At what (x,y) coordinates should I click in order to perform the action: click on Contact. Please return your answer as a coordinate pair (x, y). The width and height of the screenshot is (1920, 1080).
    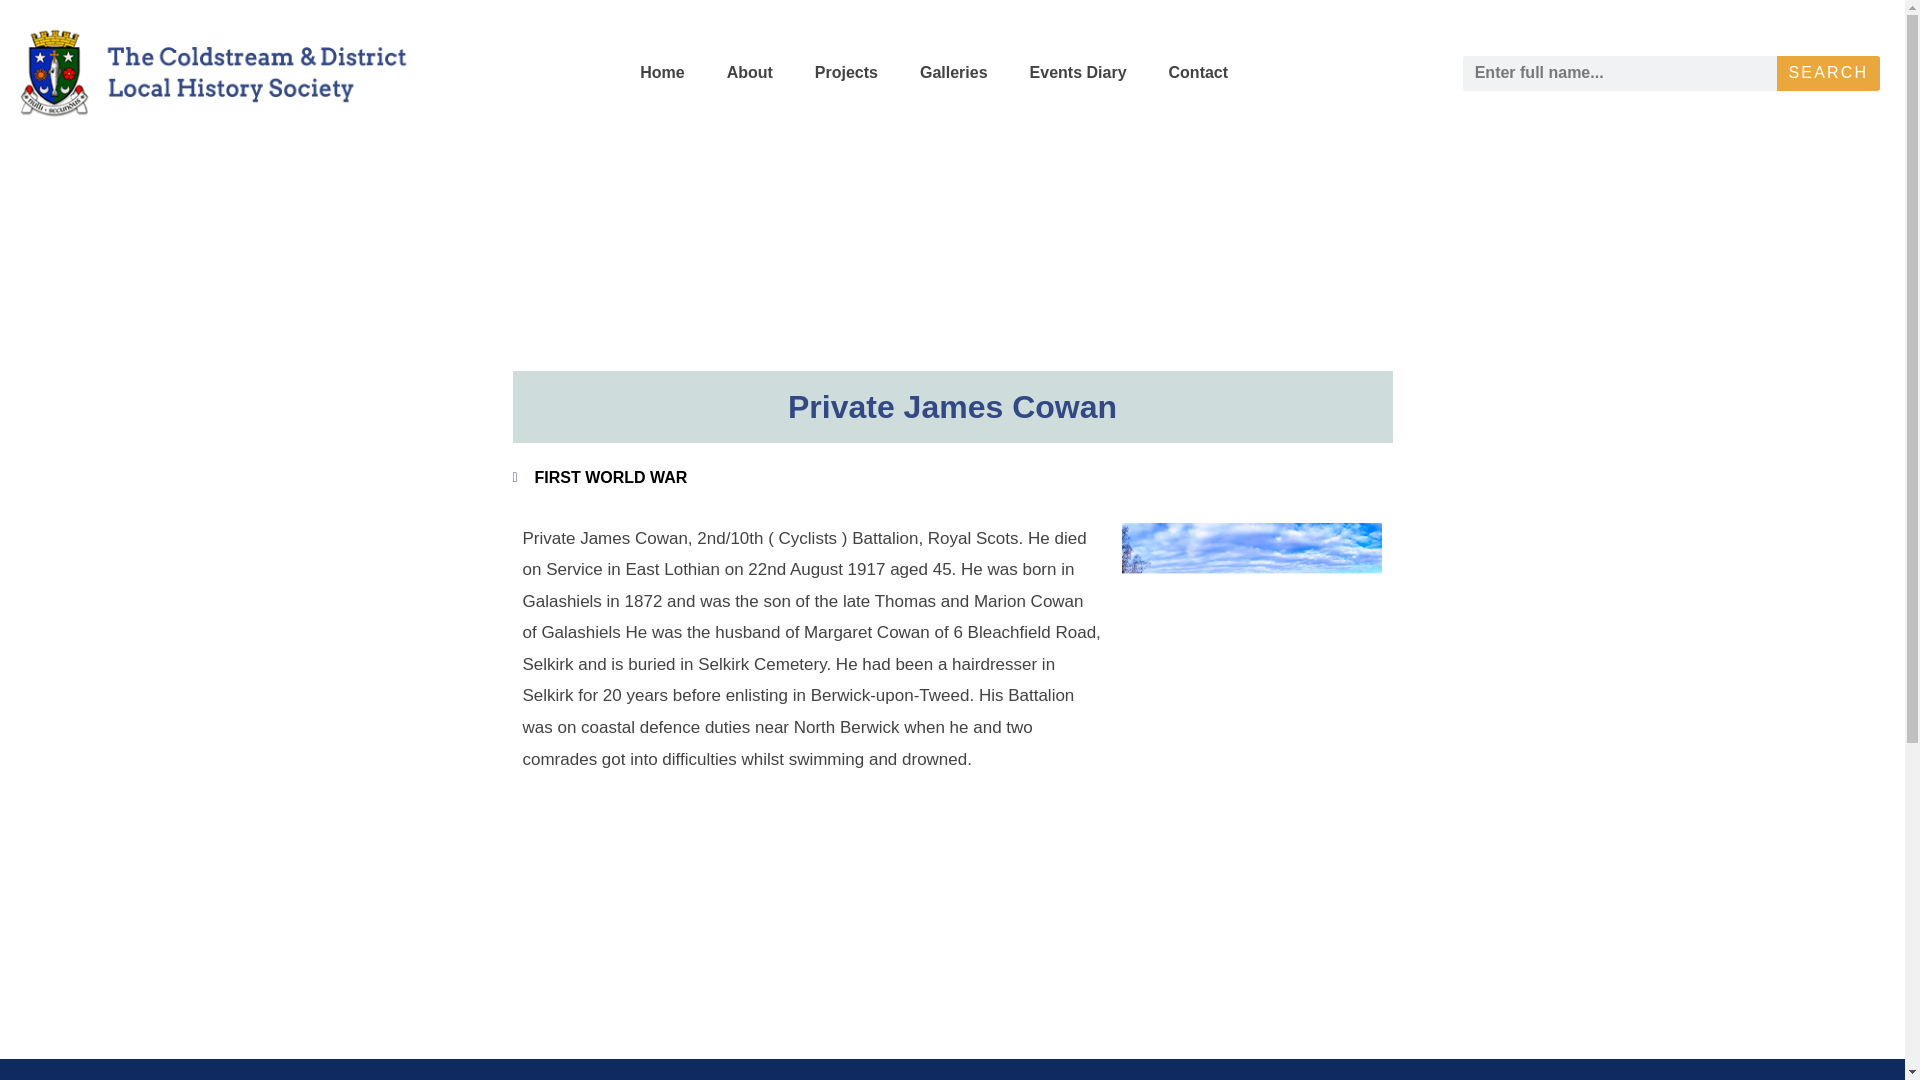
    Looking at the image, I should click on (1198, 72).